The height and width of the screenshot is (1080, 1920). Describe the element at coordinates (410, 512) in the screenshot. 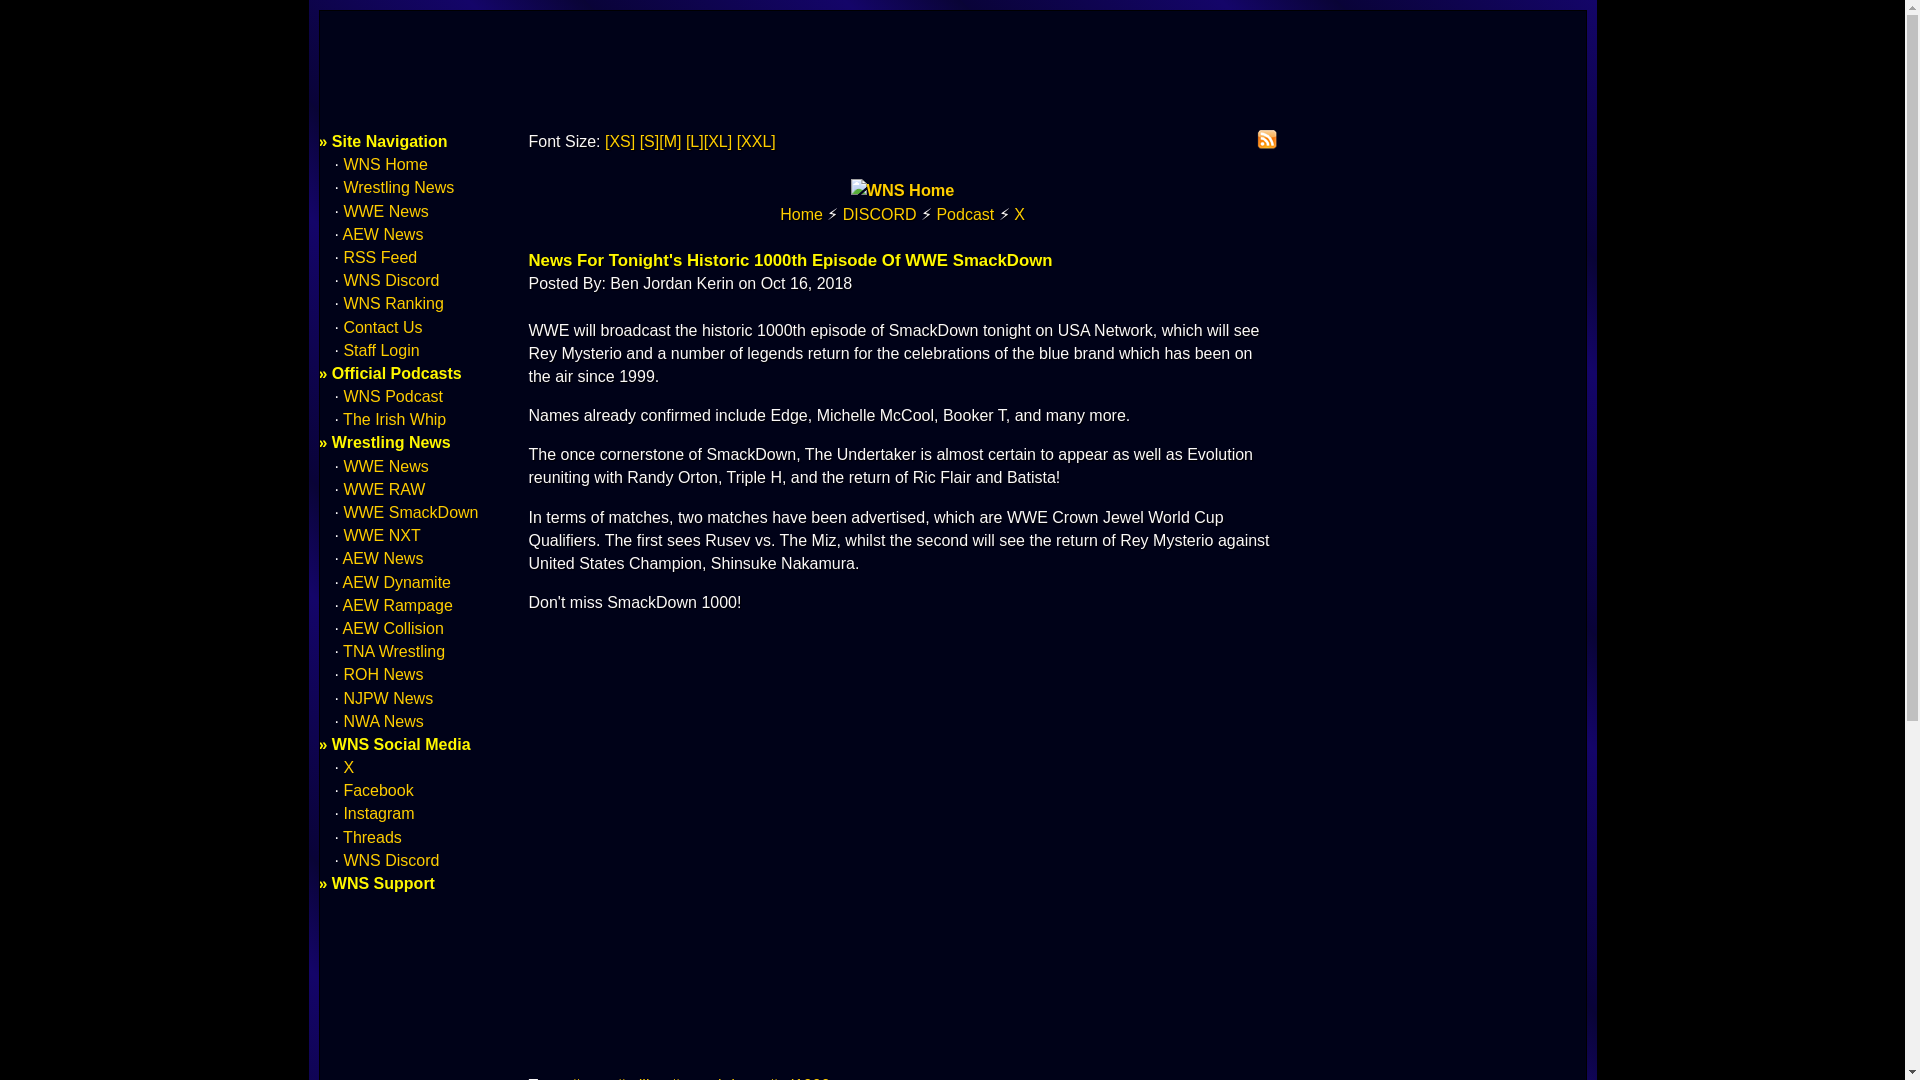

I see `WWE SmackDown` at that location.